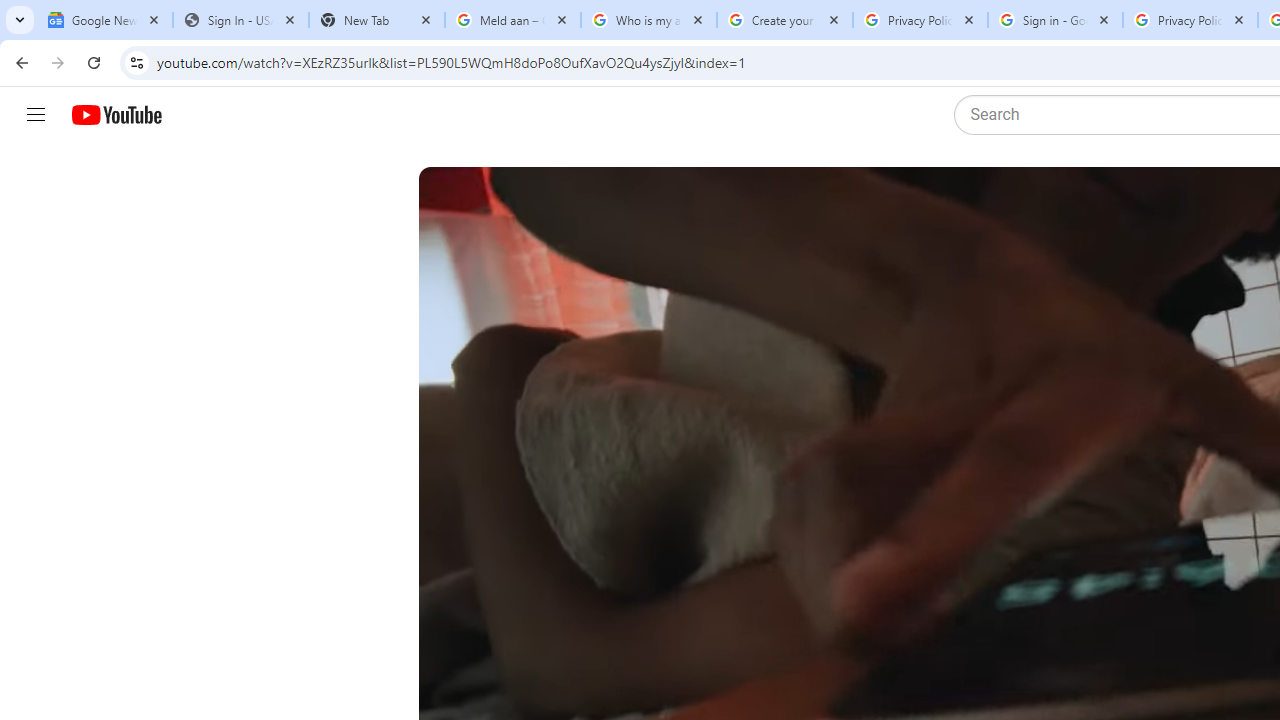 The image size is (1280, 720). What do you see at coordinates (648, 20) in the screenshot?
I see `Who is my administrator? - Google Account Help` at bounding box center [648, 20].